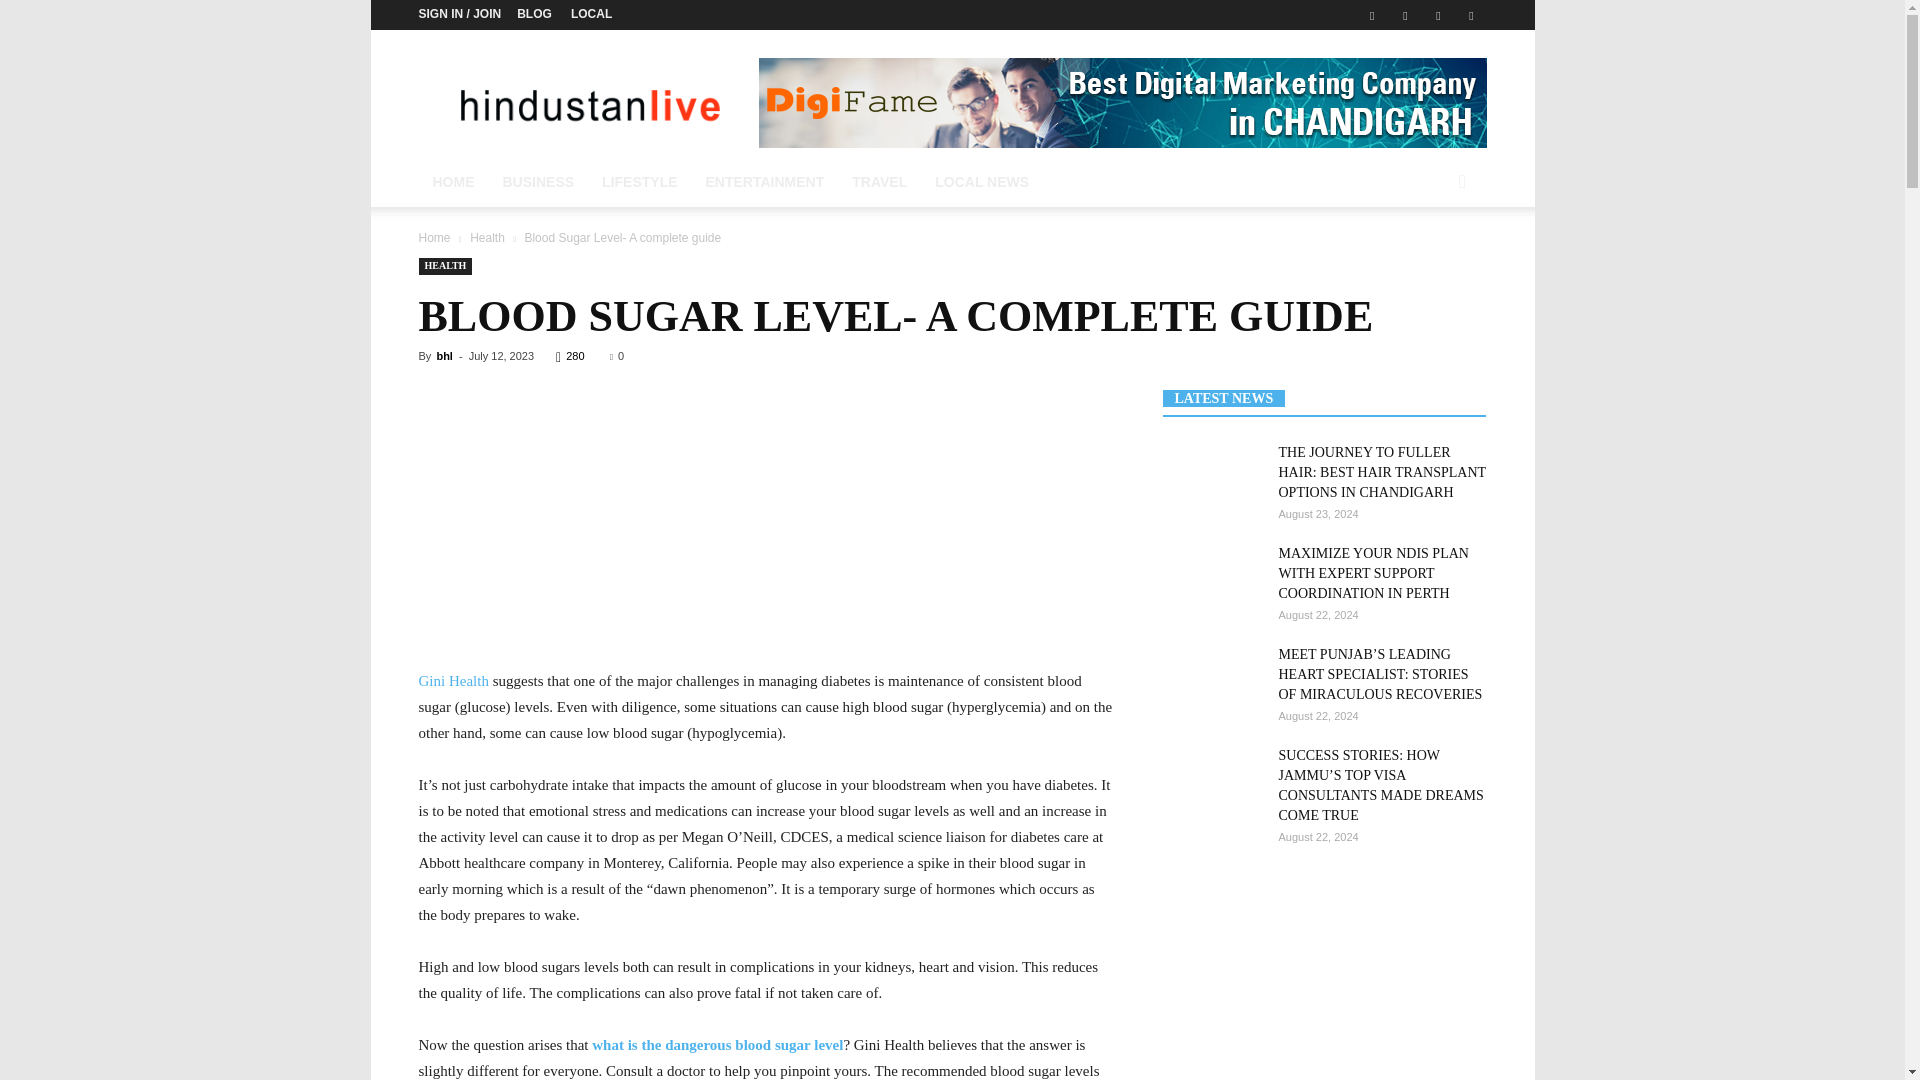 The width and height of the screenshot is (1920, 1080). I want to click on HOME, so click(452, 182).